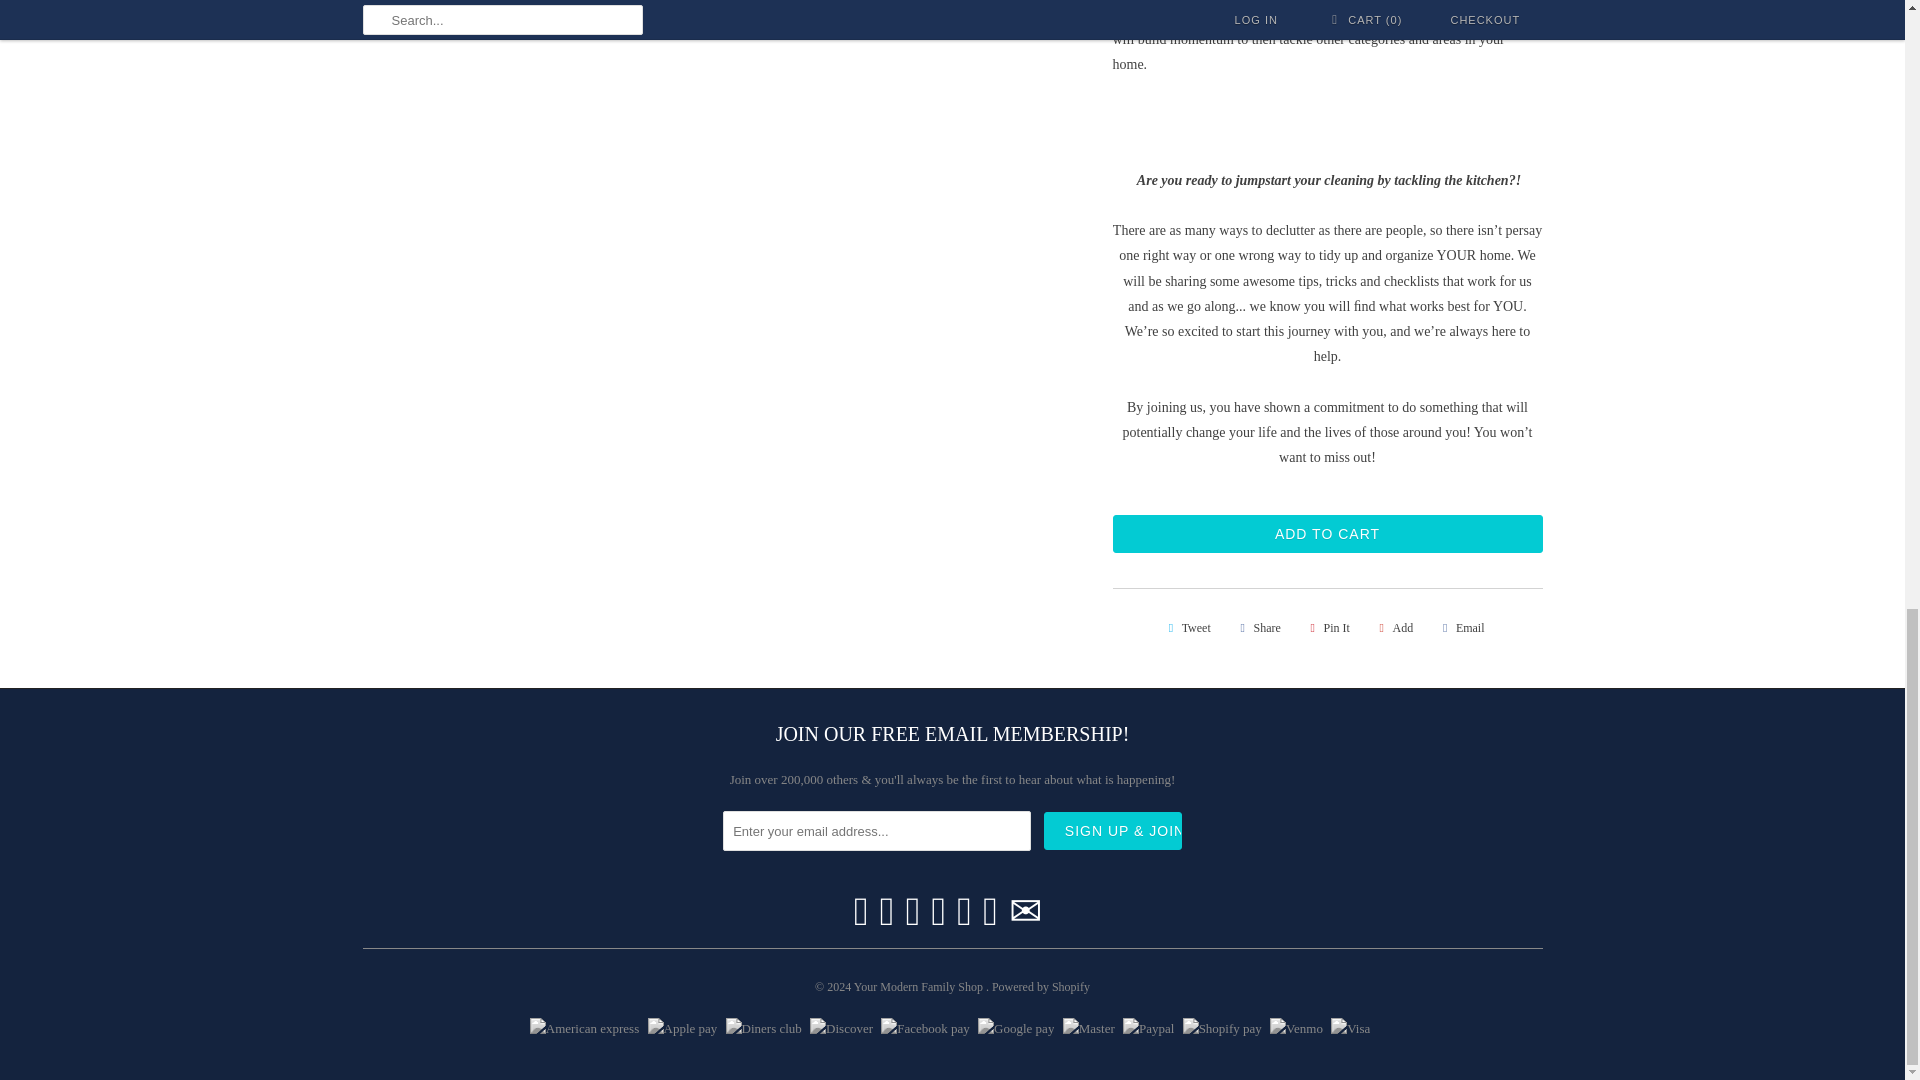 The width and height of the screenshot is (1920, 1080). What do you see at coordinates (1257, 628) in the screenshot?
I see `Share` at bounding box center [1257, 628].